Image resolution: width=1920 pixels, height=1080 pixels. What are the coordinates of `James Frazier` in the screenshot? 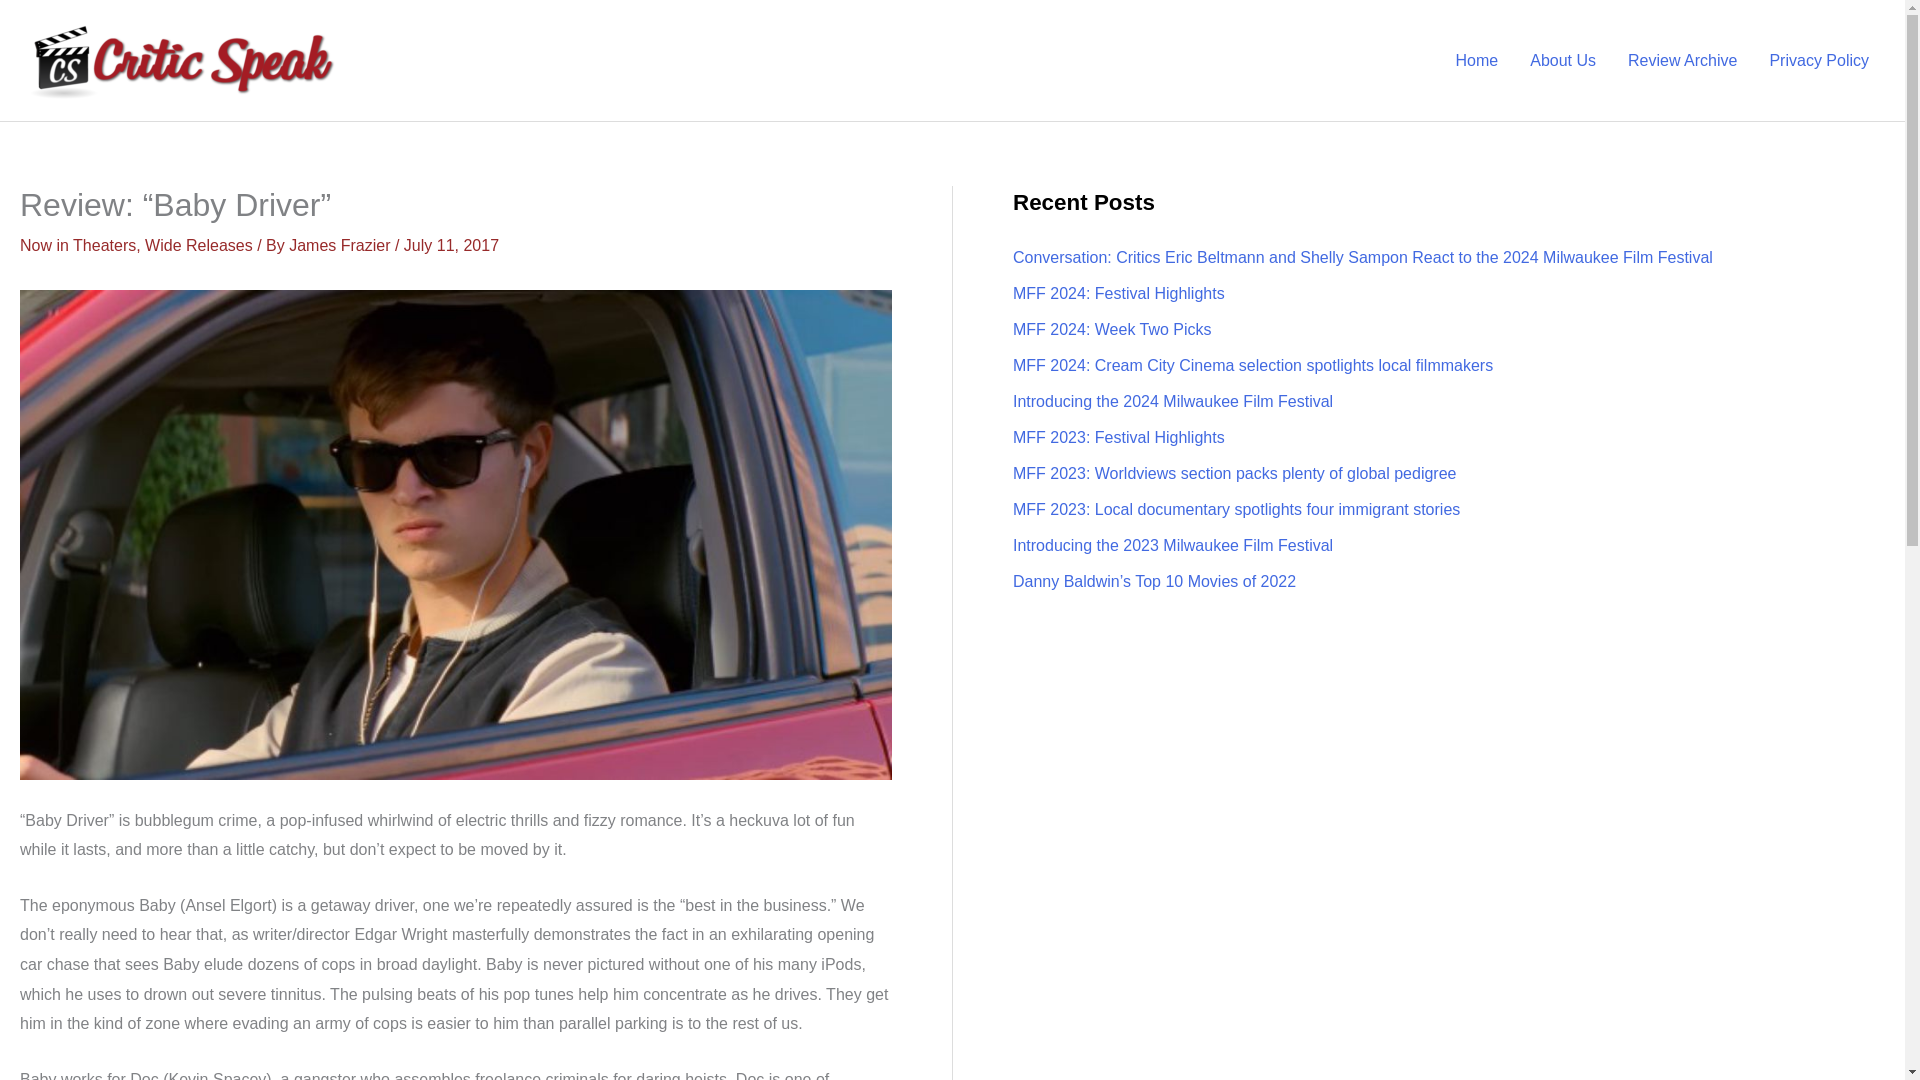 It's located at (342, 244).